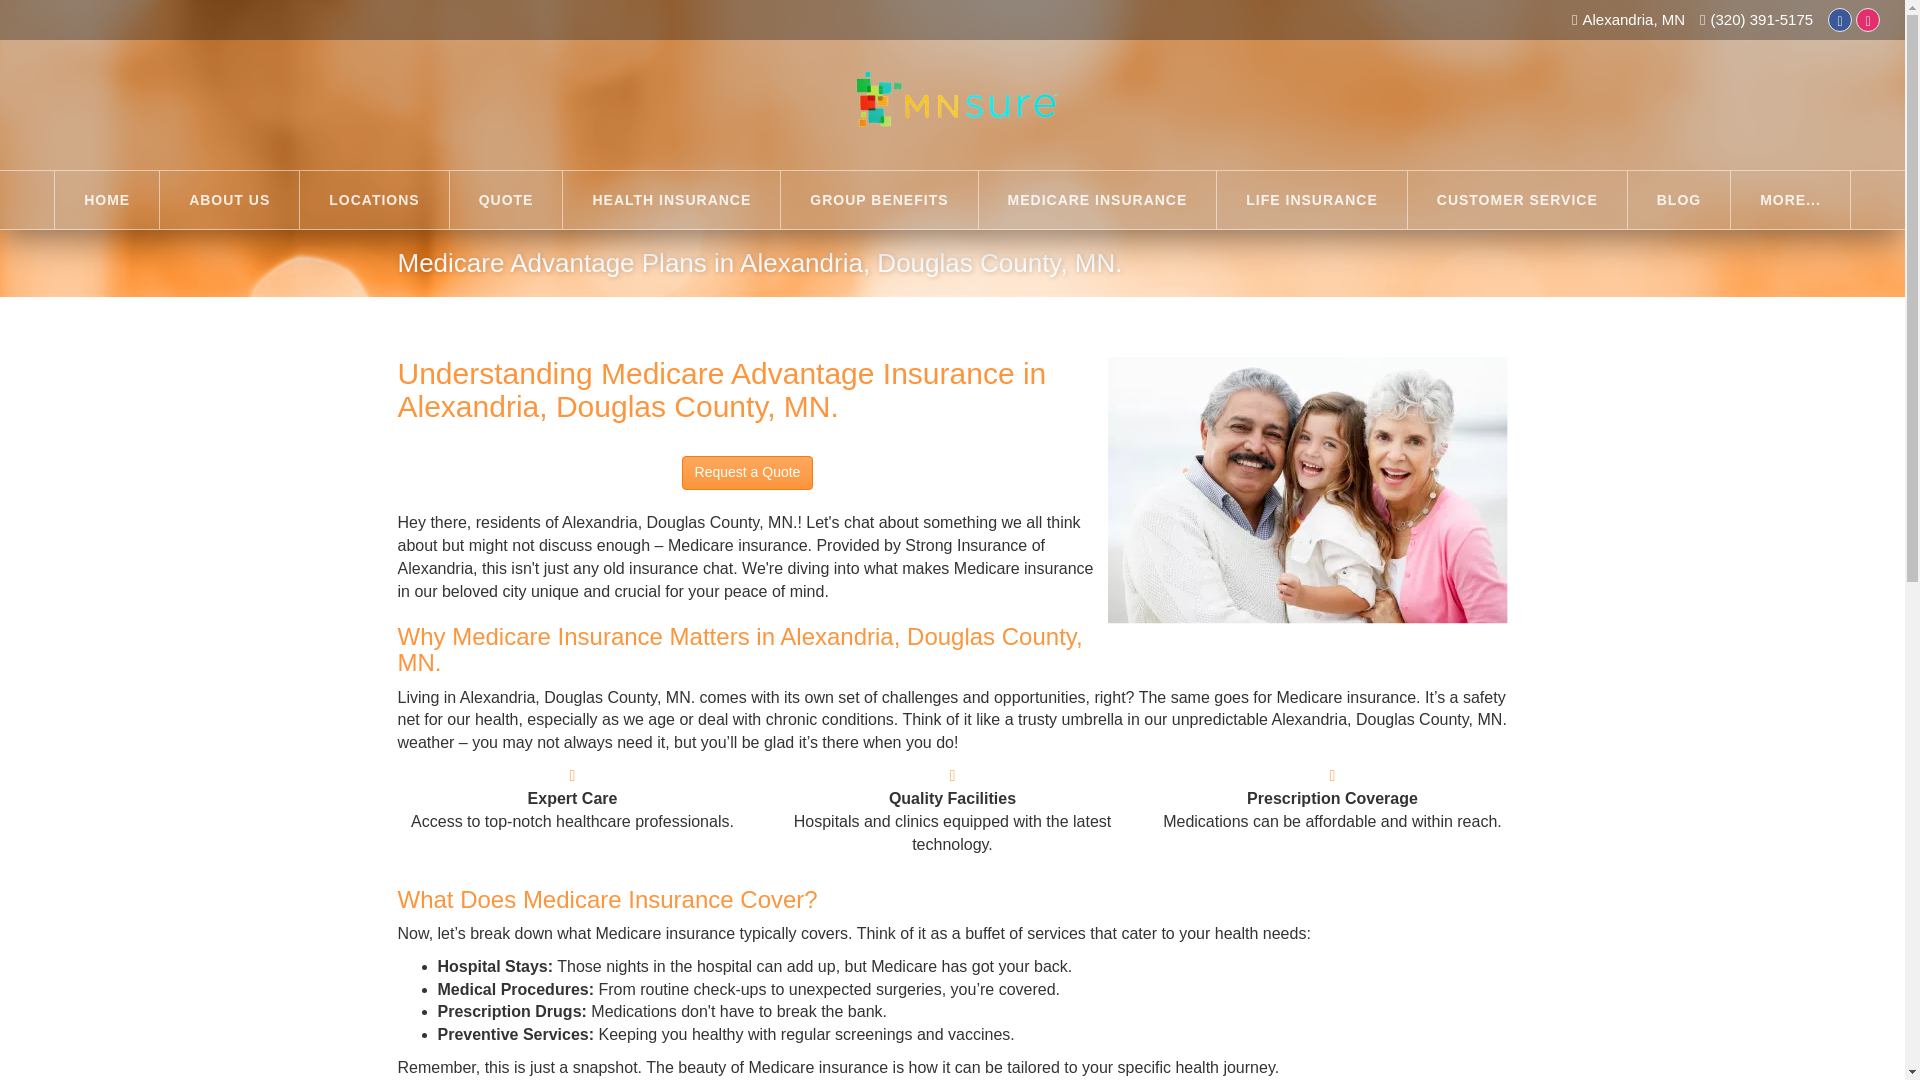  What do you see at coordinates (506, 199) in the screenshot?
I see `QUOTE` at bounding box center [506, 199].